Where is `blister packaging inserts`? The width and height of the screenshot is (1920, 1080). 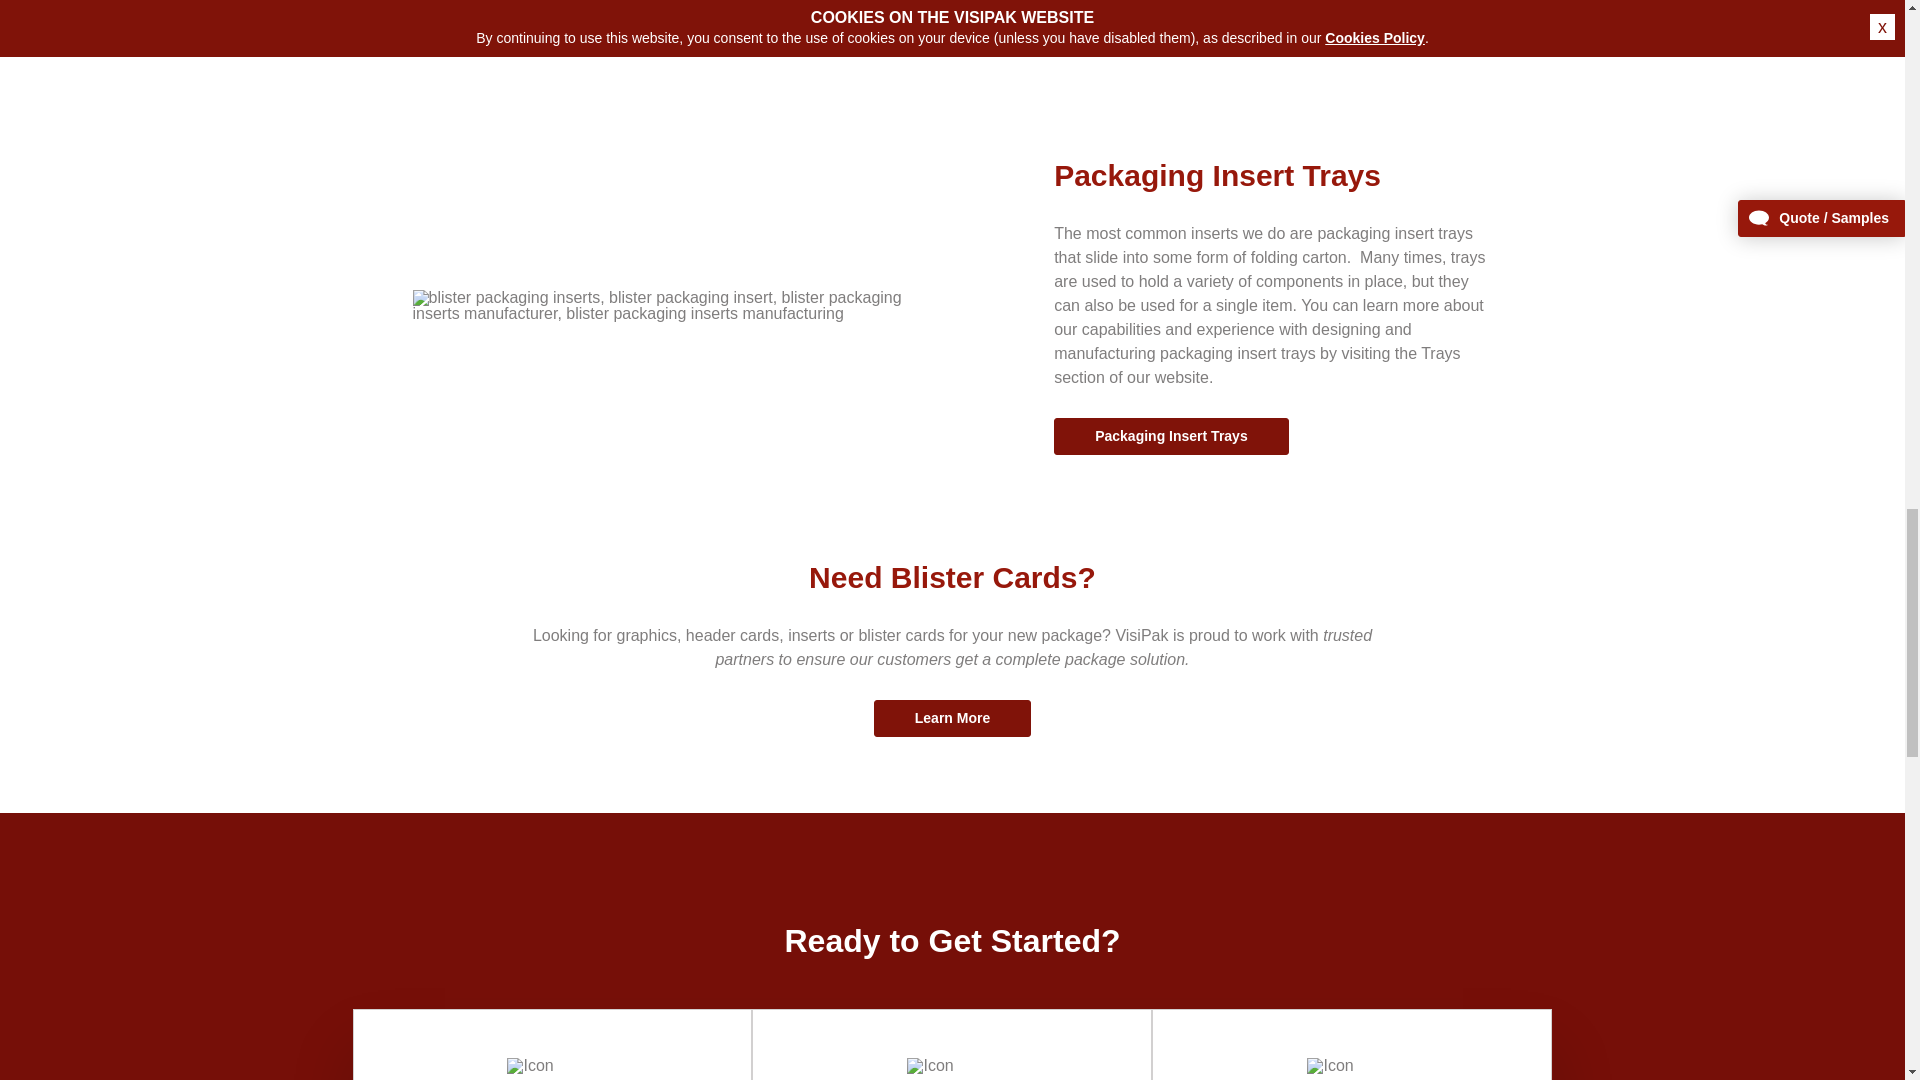 blister packaging inserts is located at coordinates (677, 306).